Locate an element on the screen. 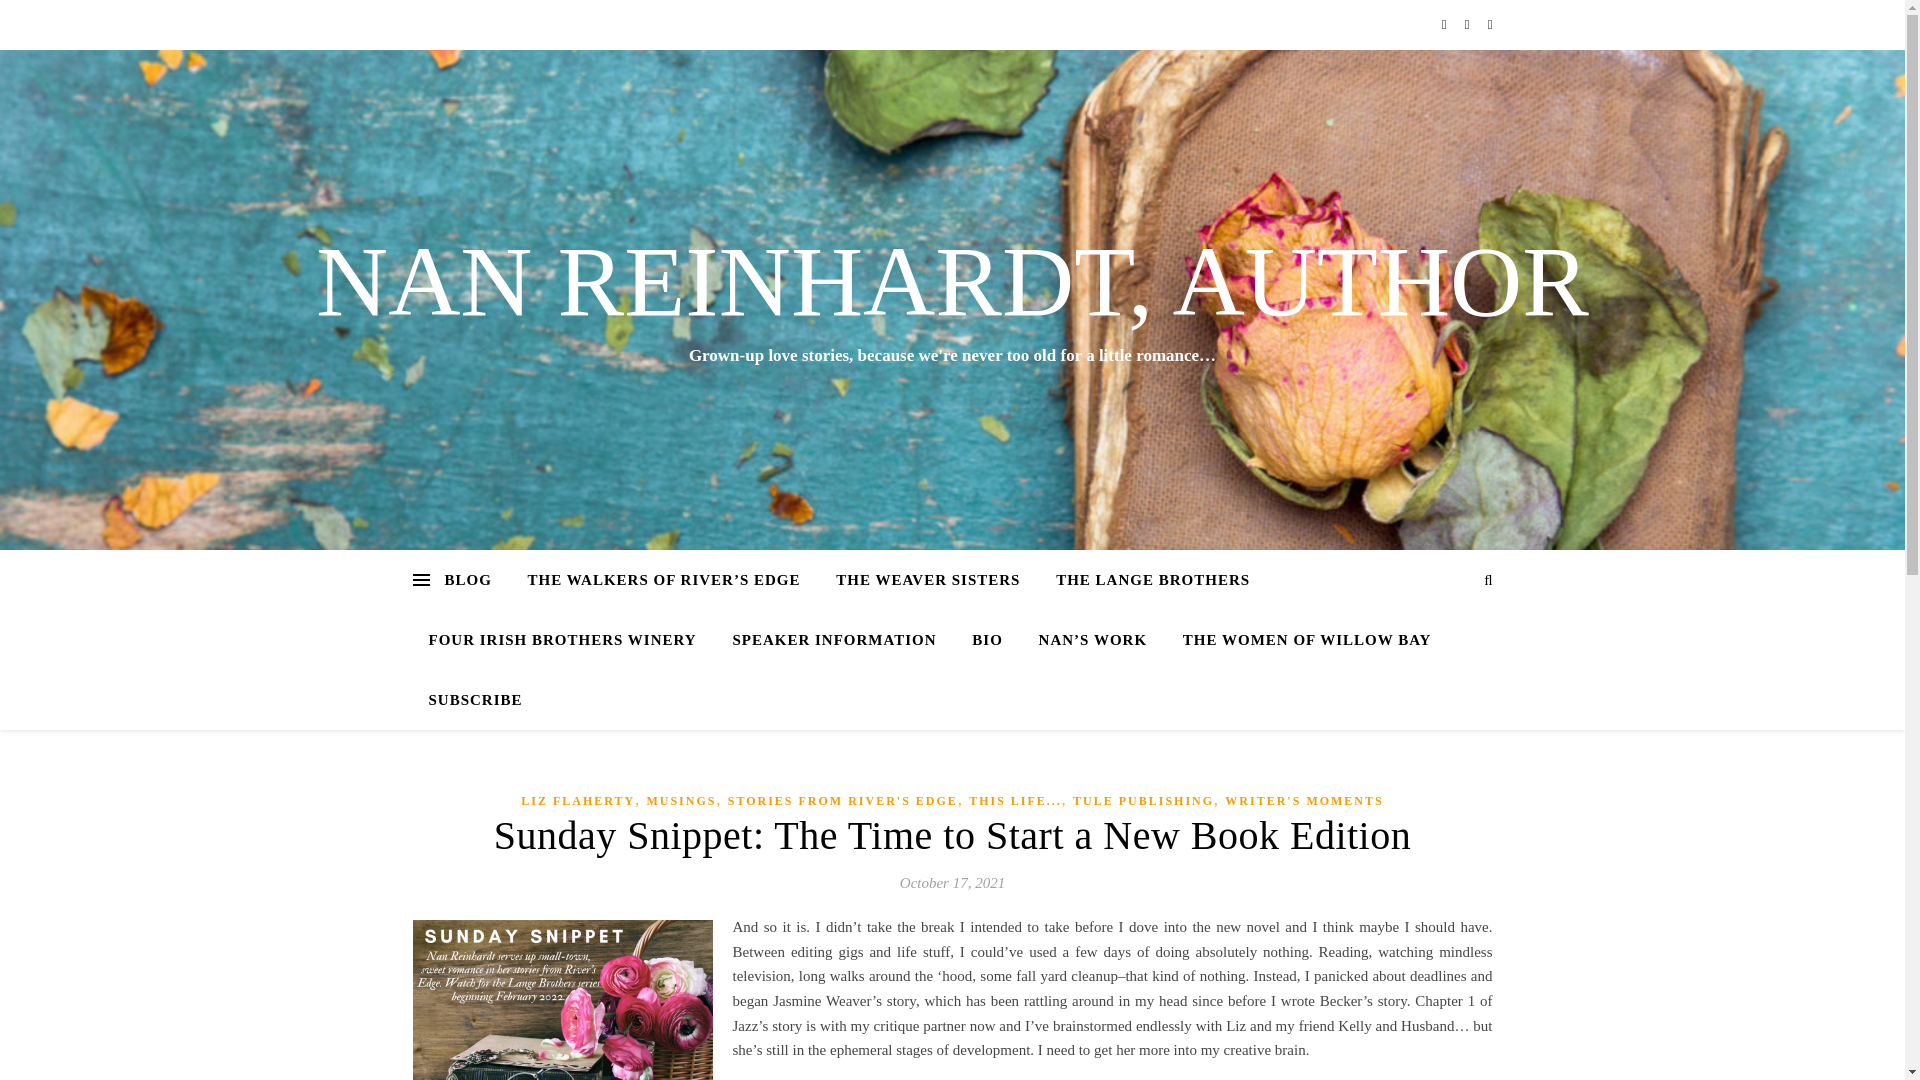 The height and width of the screenshot is (1080, 1920). THE WOMEN OF WILLOW BAY is located at coordinates (1307, 640).